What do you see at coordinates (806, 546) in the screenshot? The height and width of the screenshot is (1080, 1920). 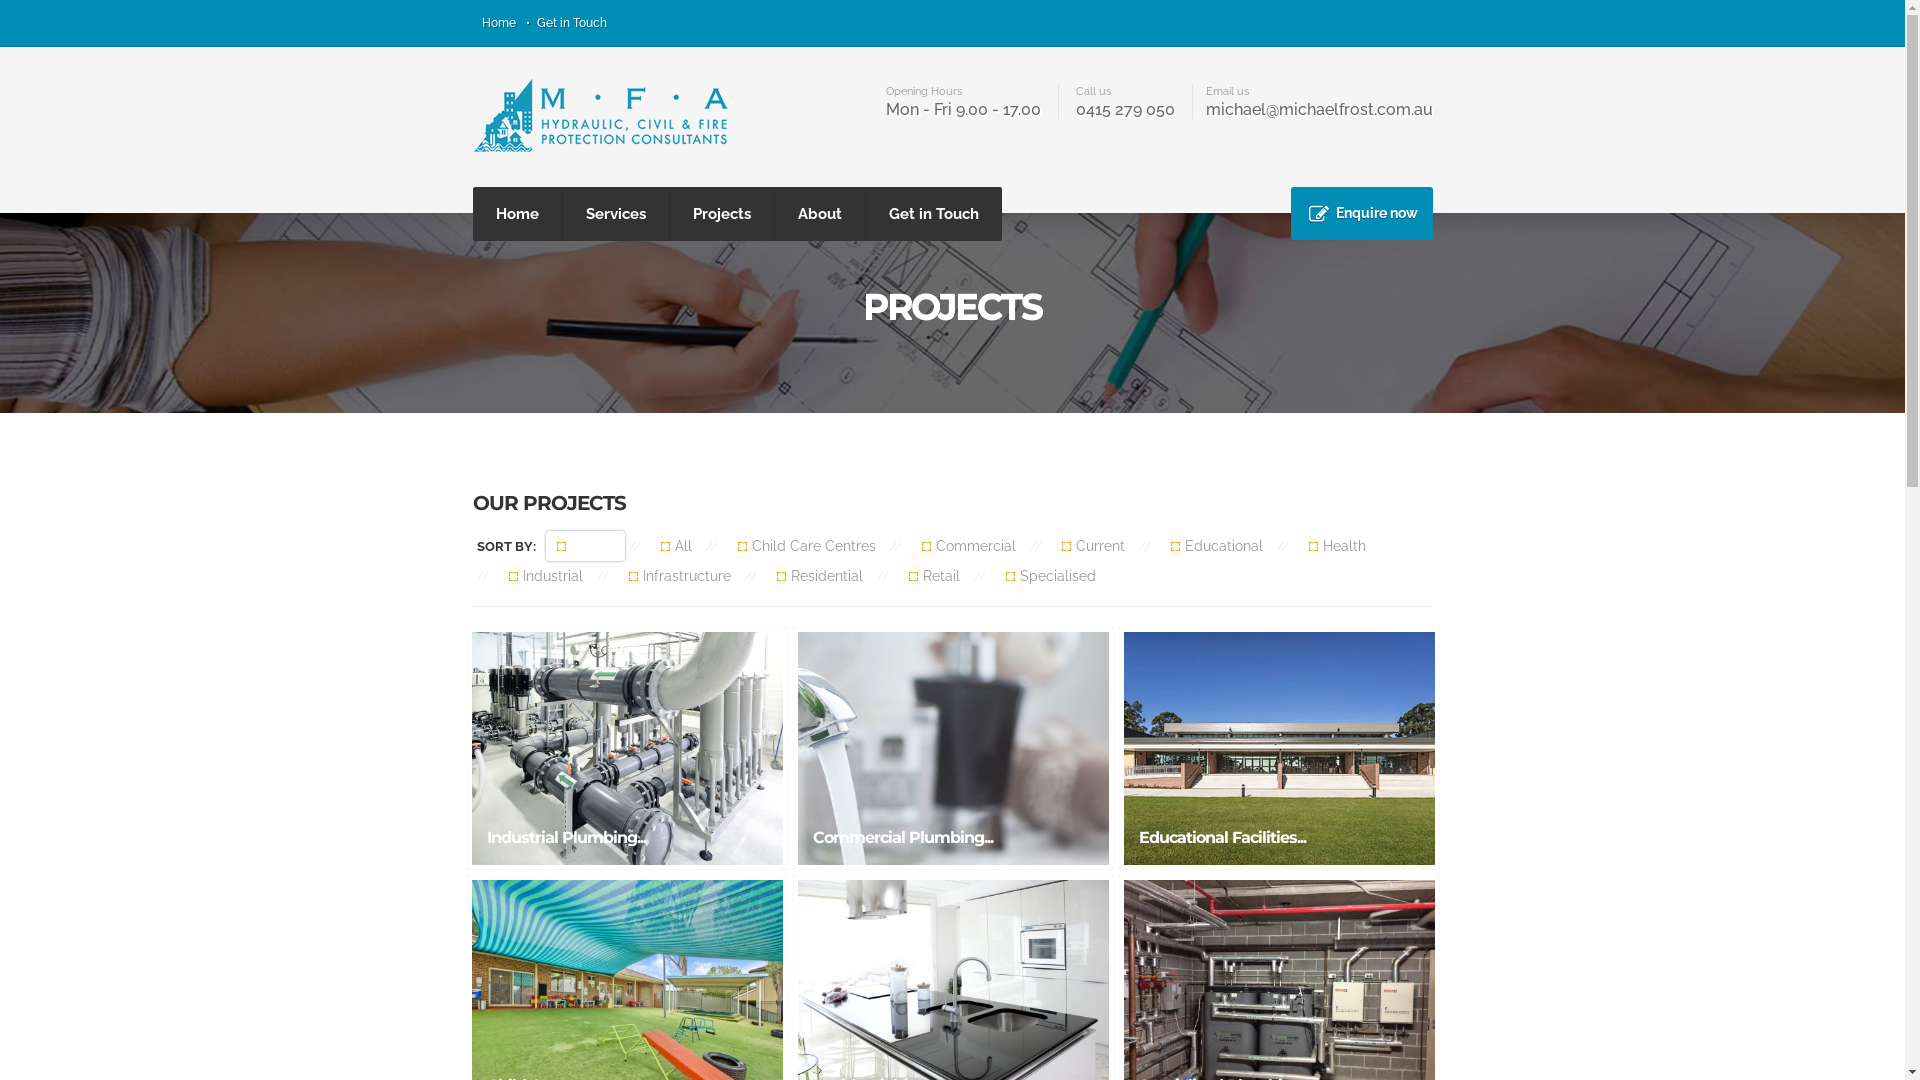 I see `Child Care Centres` at bounding box center [806, 546].